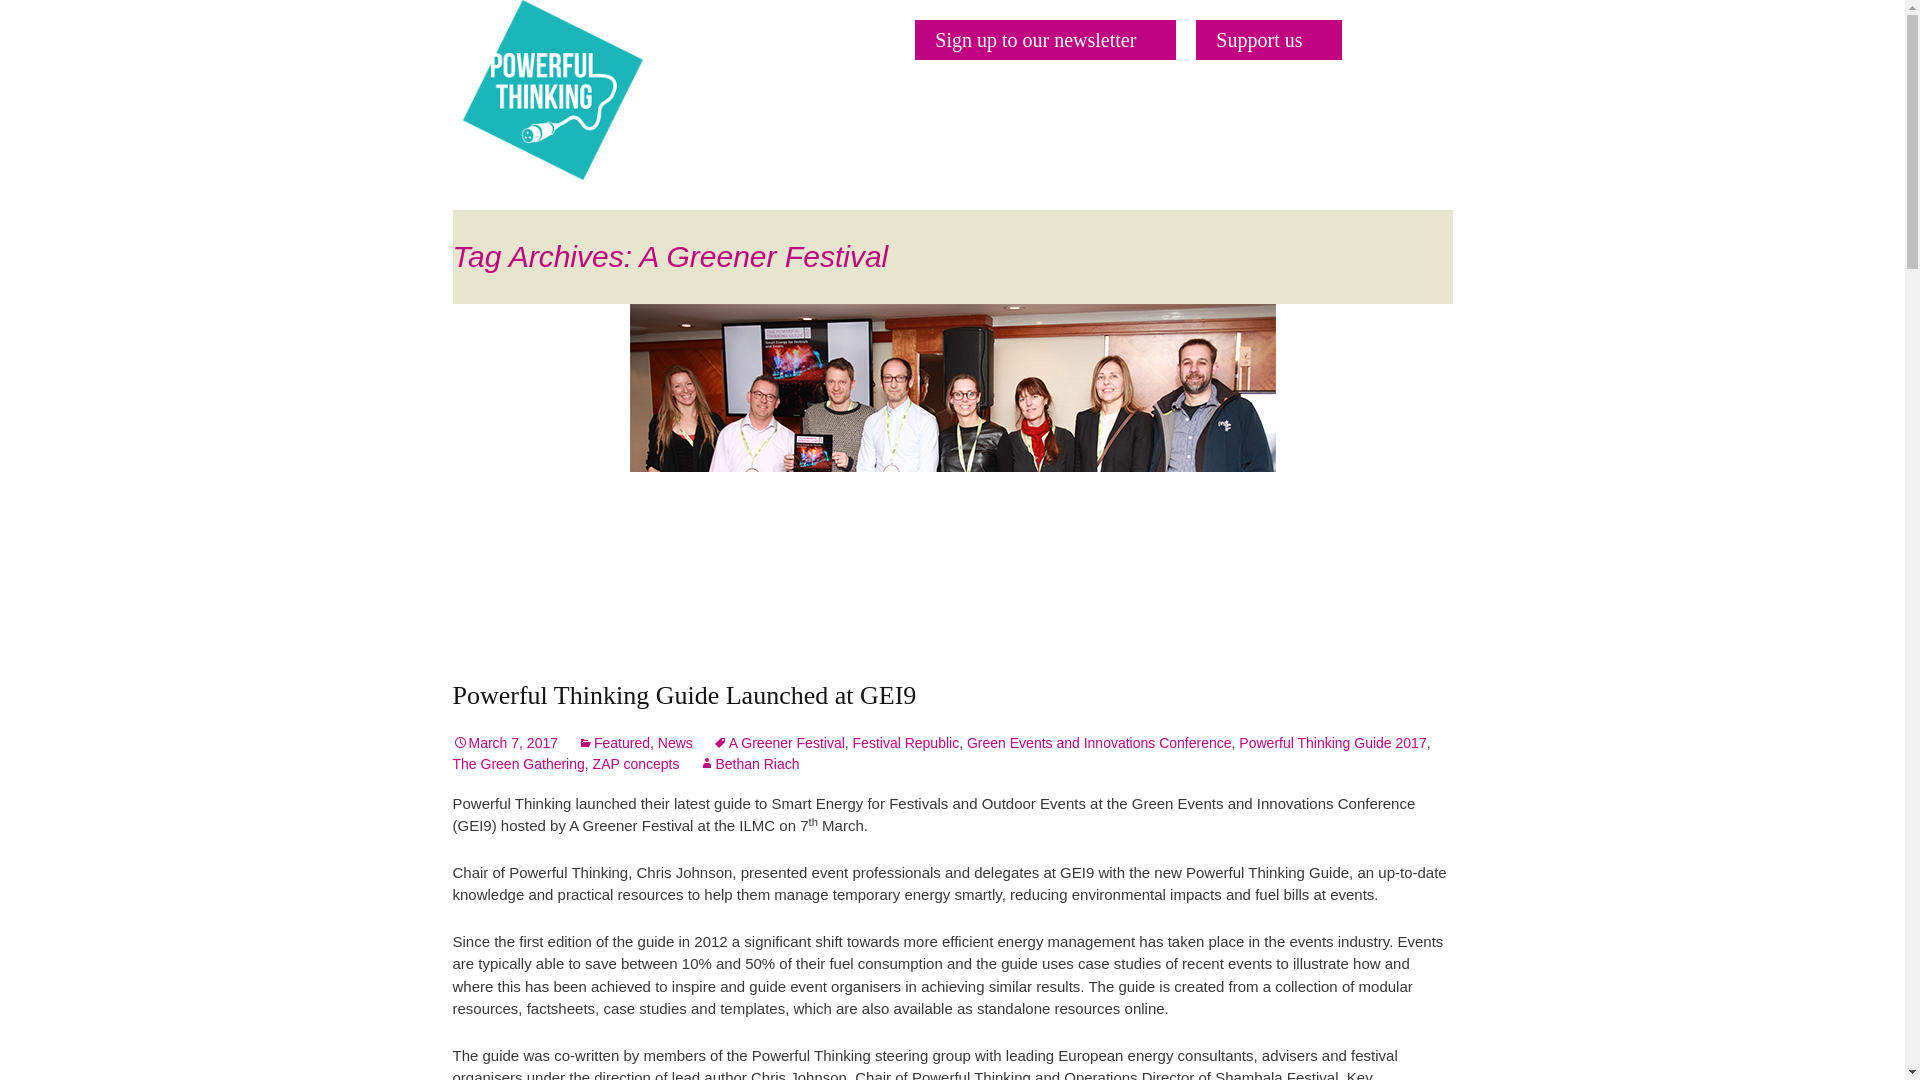 Image resolution: width=1920 pixels, height=1080 pixels. Describe the element at coordinates (1045, 40) in the screenshot. I see `Sign up to our newsletter` at that location.